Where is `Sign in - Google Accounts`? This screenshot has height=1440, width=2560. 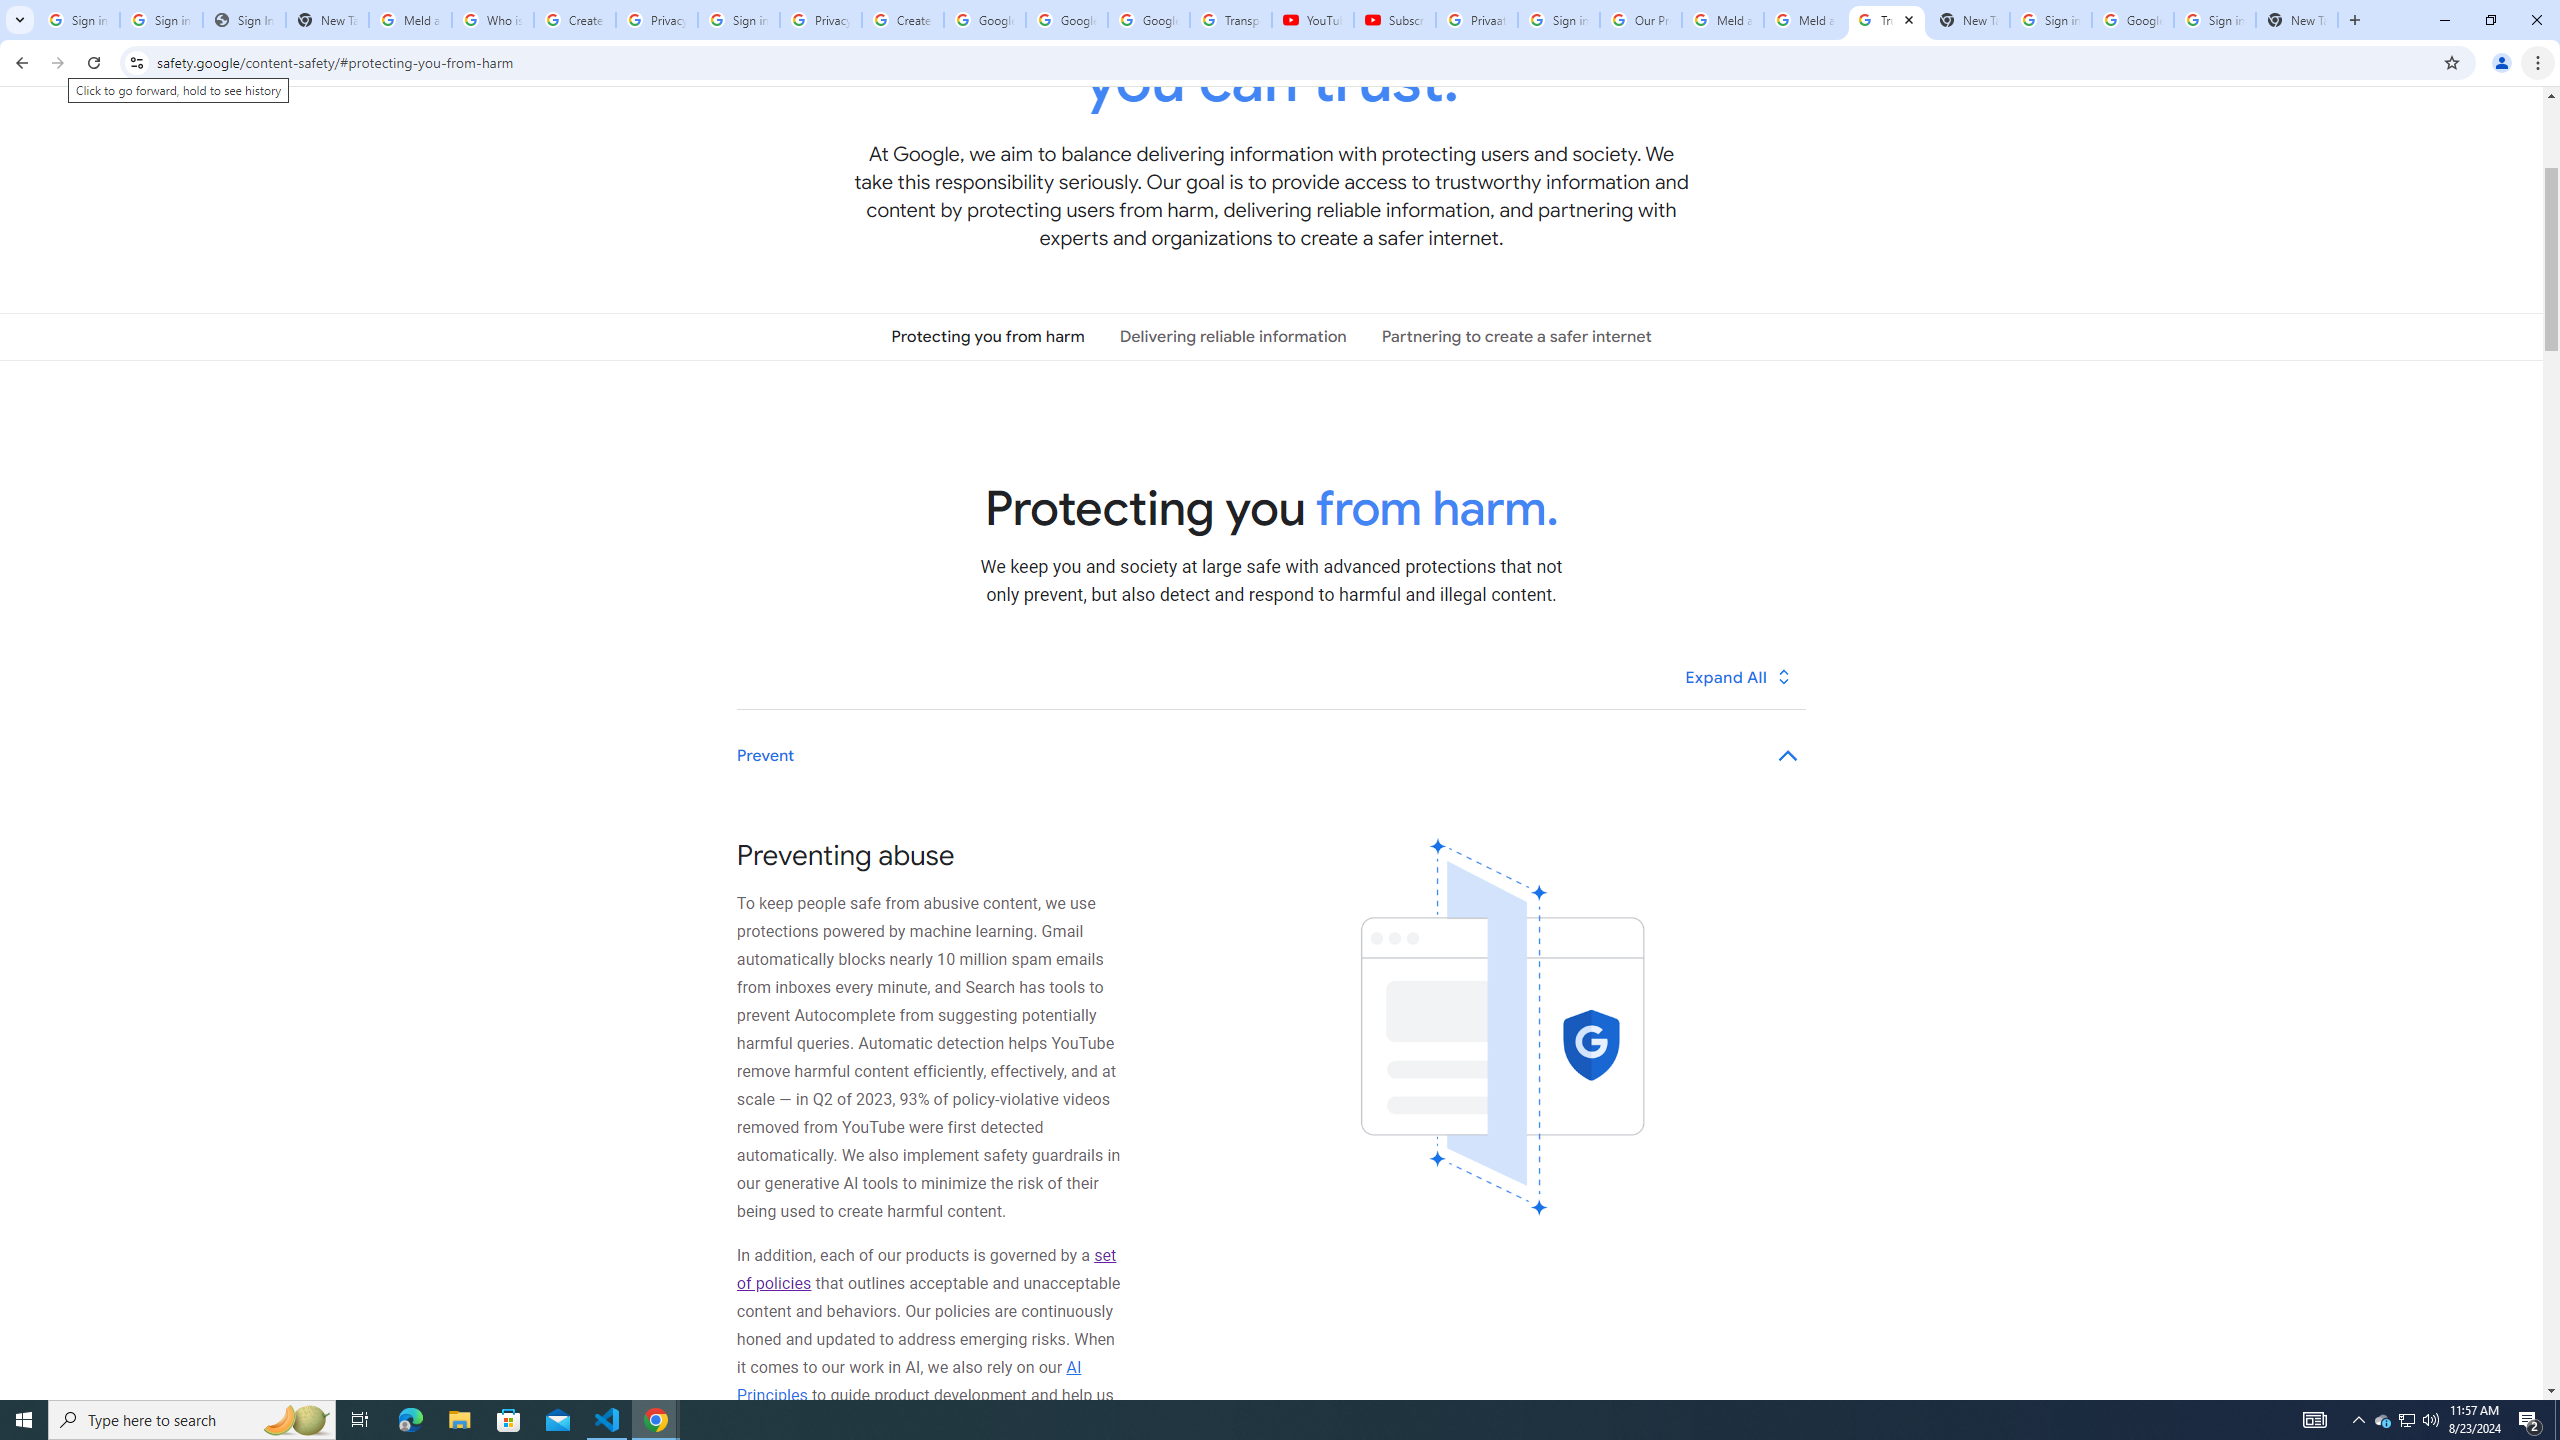
Sign in - Google Accounts is located at coordinates (161, 20).